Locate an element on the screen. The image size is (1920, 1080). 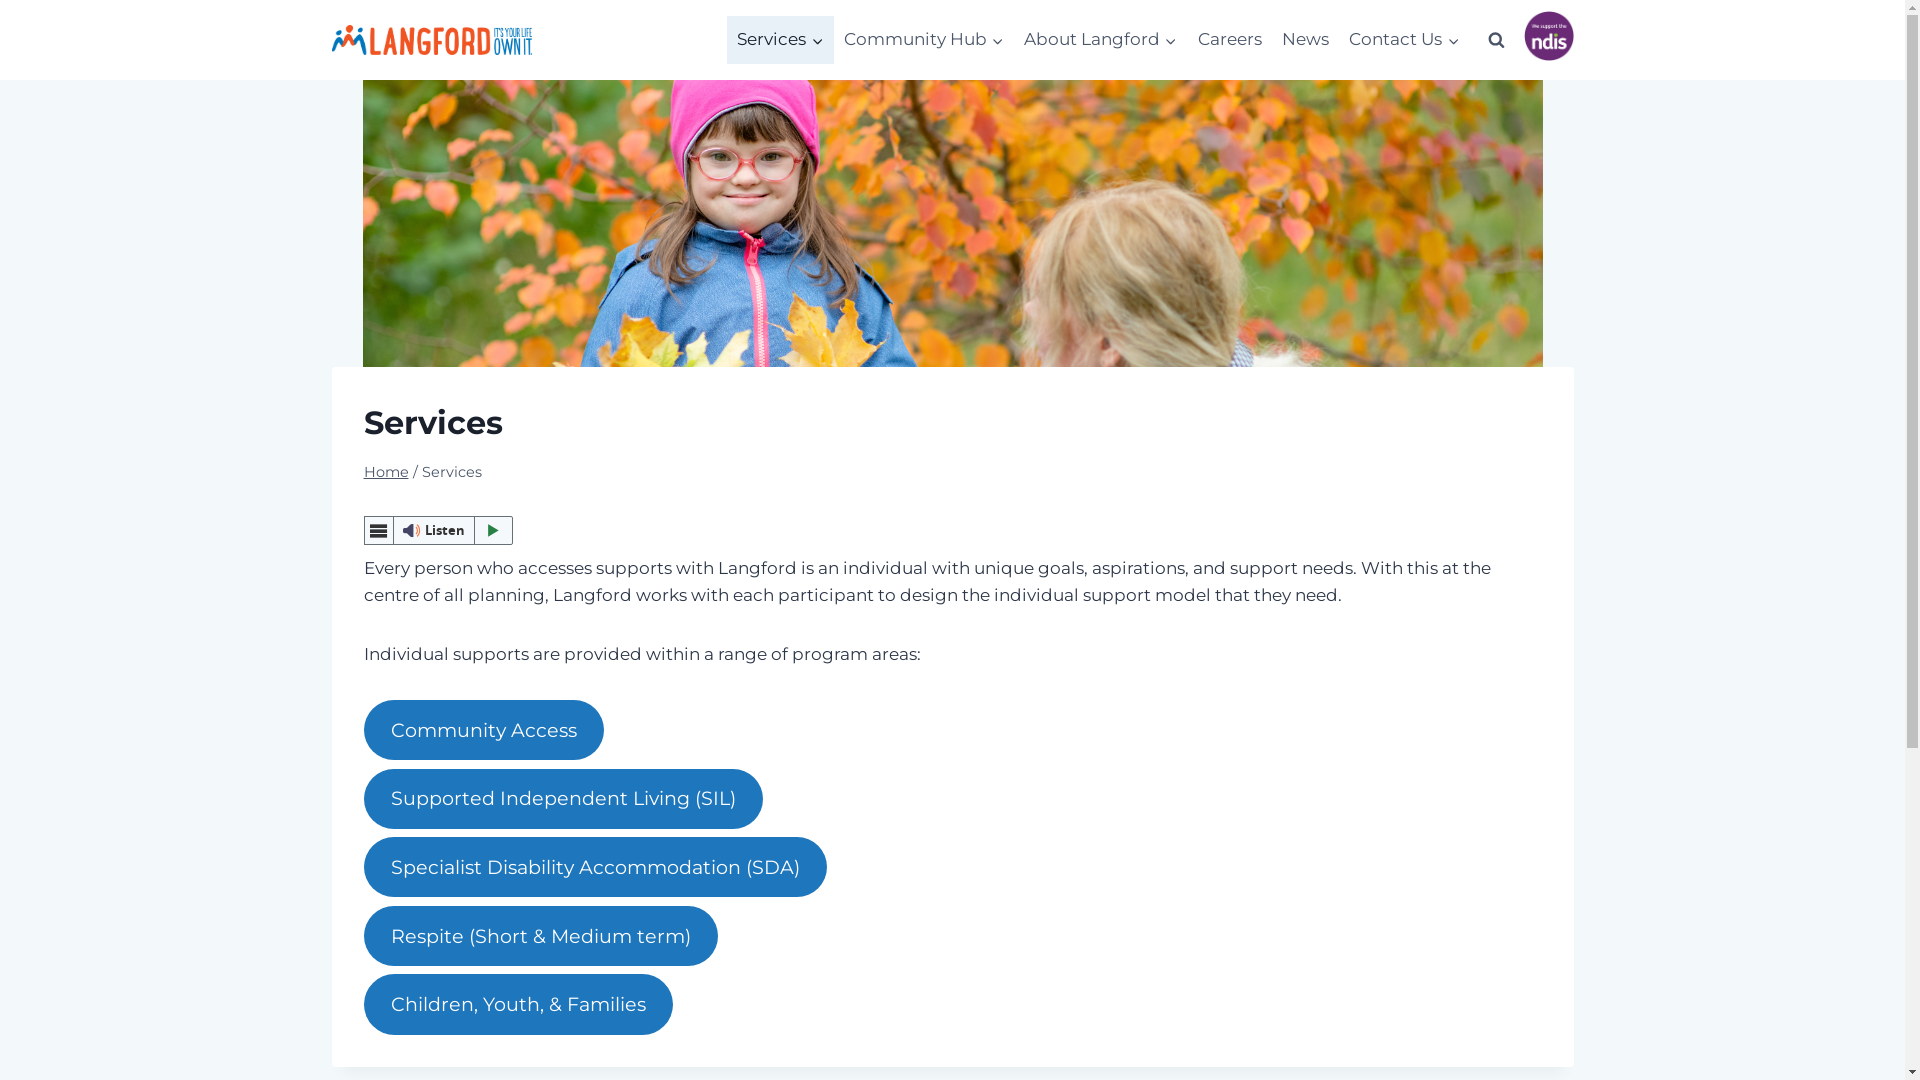
Community Hub is located at coordinates (924, 40).